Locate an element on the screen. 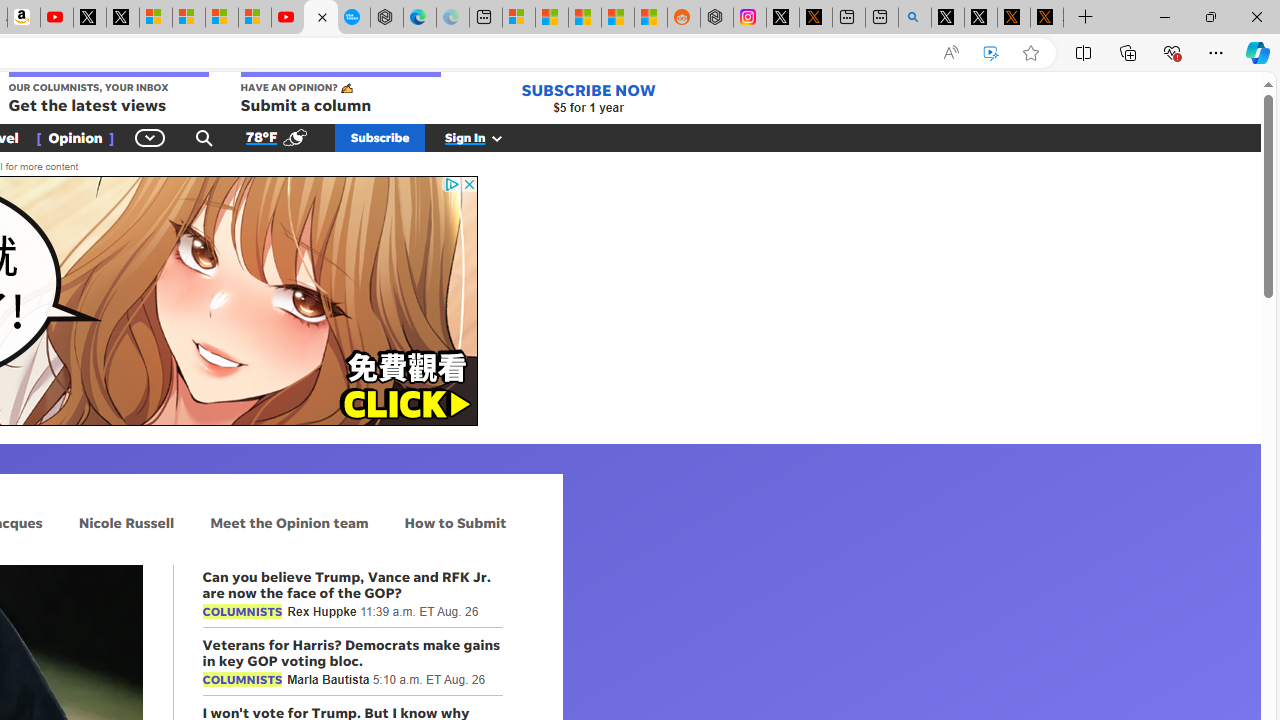 The height and width of the screenshot is (720, 1280). Shanghai, China Weather trends | Microsoft Weather is located at coordinates (650, 18).